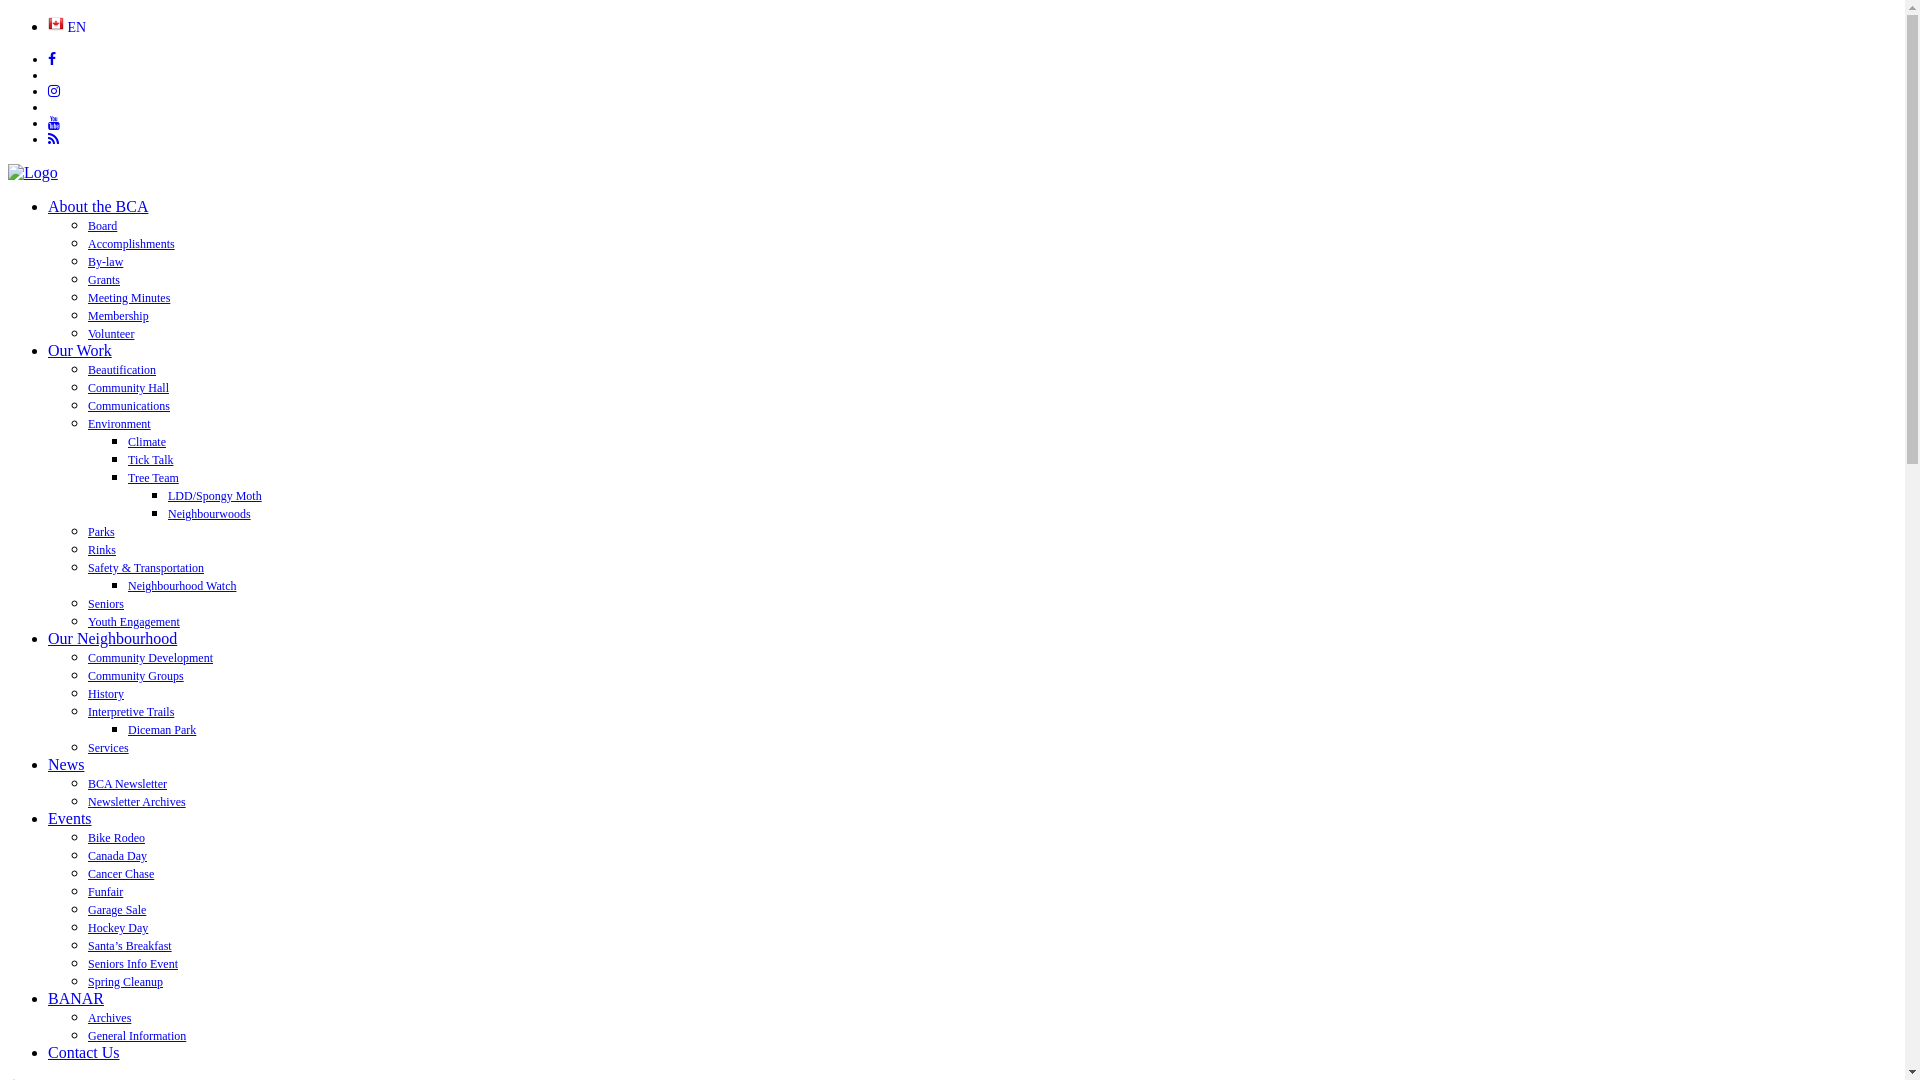 This screenshot has width=1920, height=1080. What do you see at coordinates (76, 998) in the screenshot?
I see `BANAR` at bounding box center [76, 998].